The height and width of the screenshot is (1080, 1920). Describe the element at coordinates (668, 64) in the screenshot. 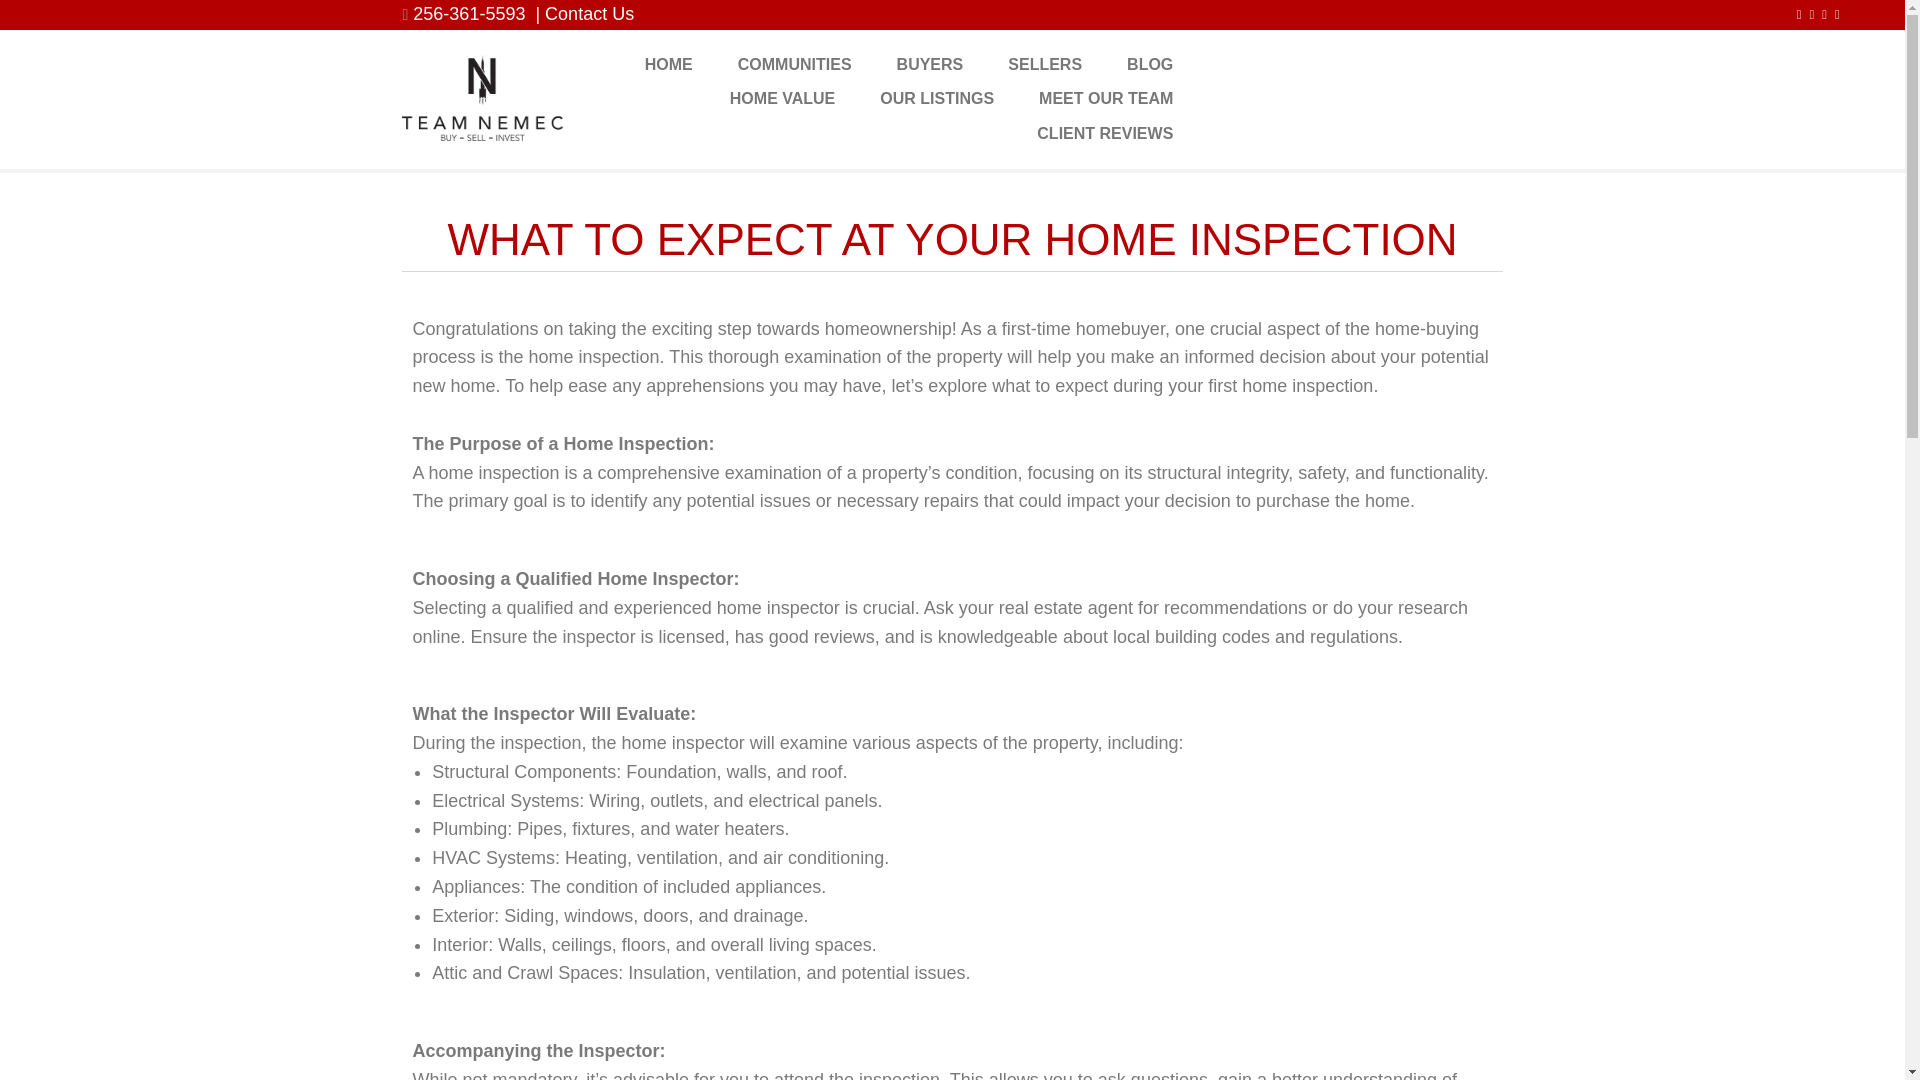

I see `HOME` at that location.